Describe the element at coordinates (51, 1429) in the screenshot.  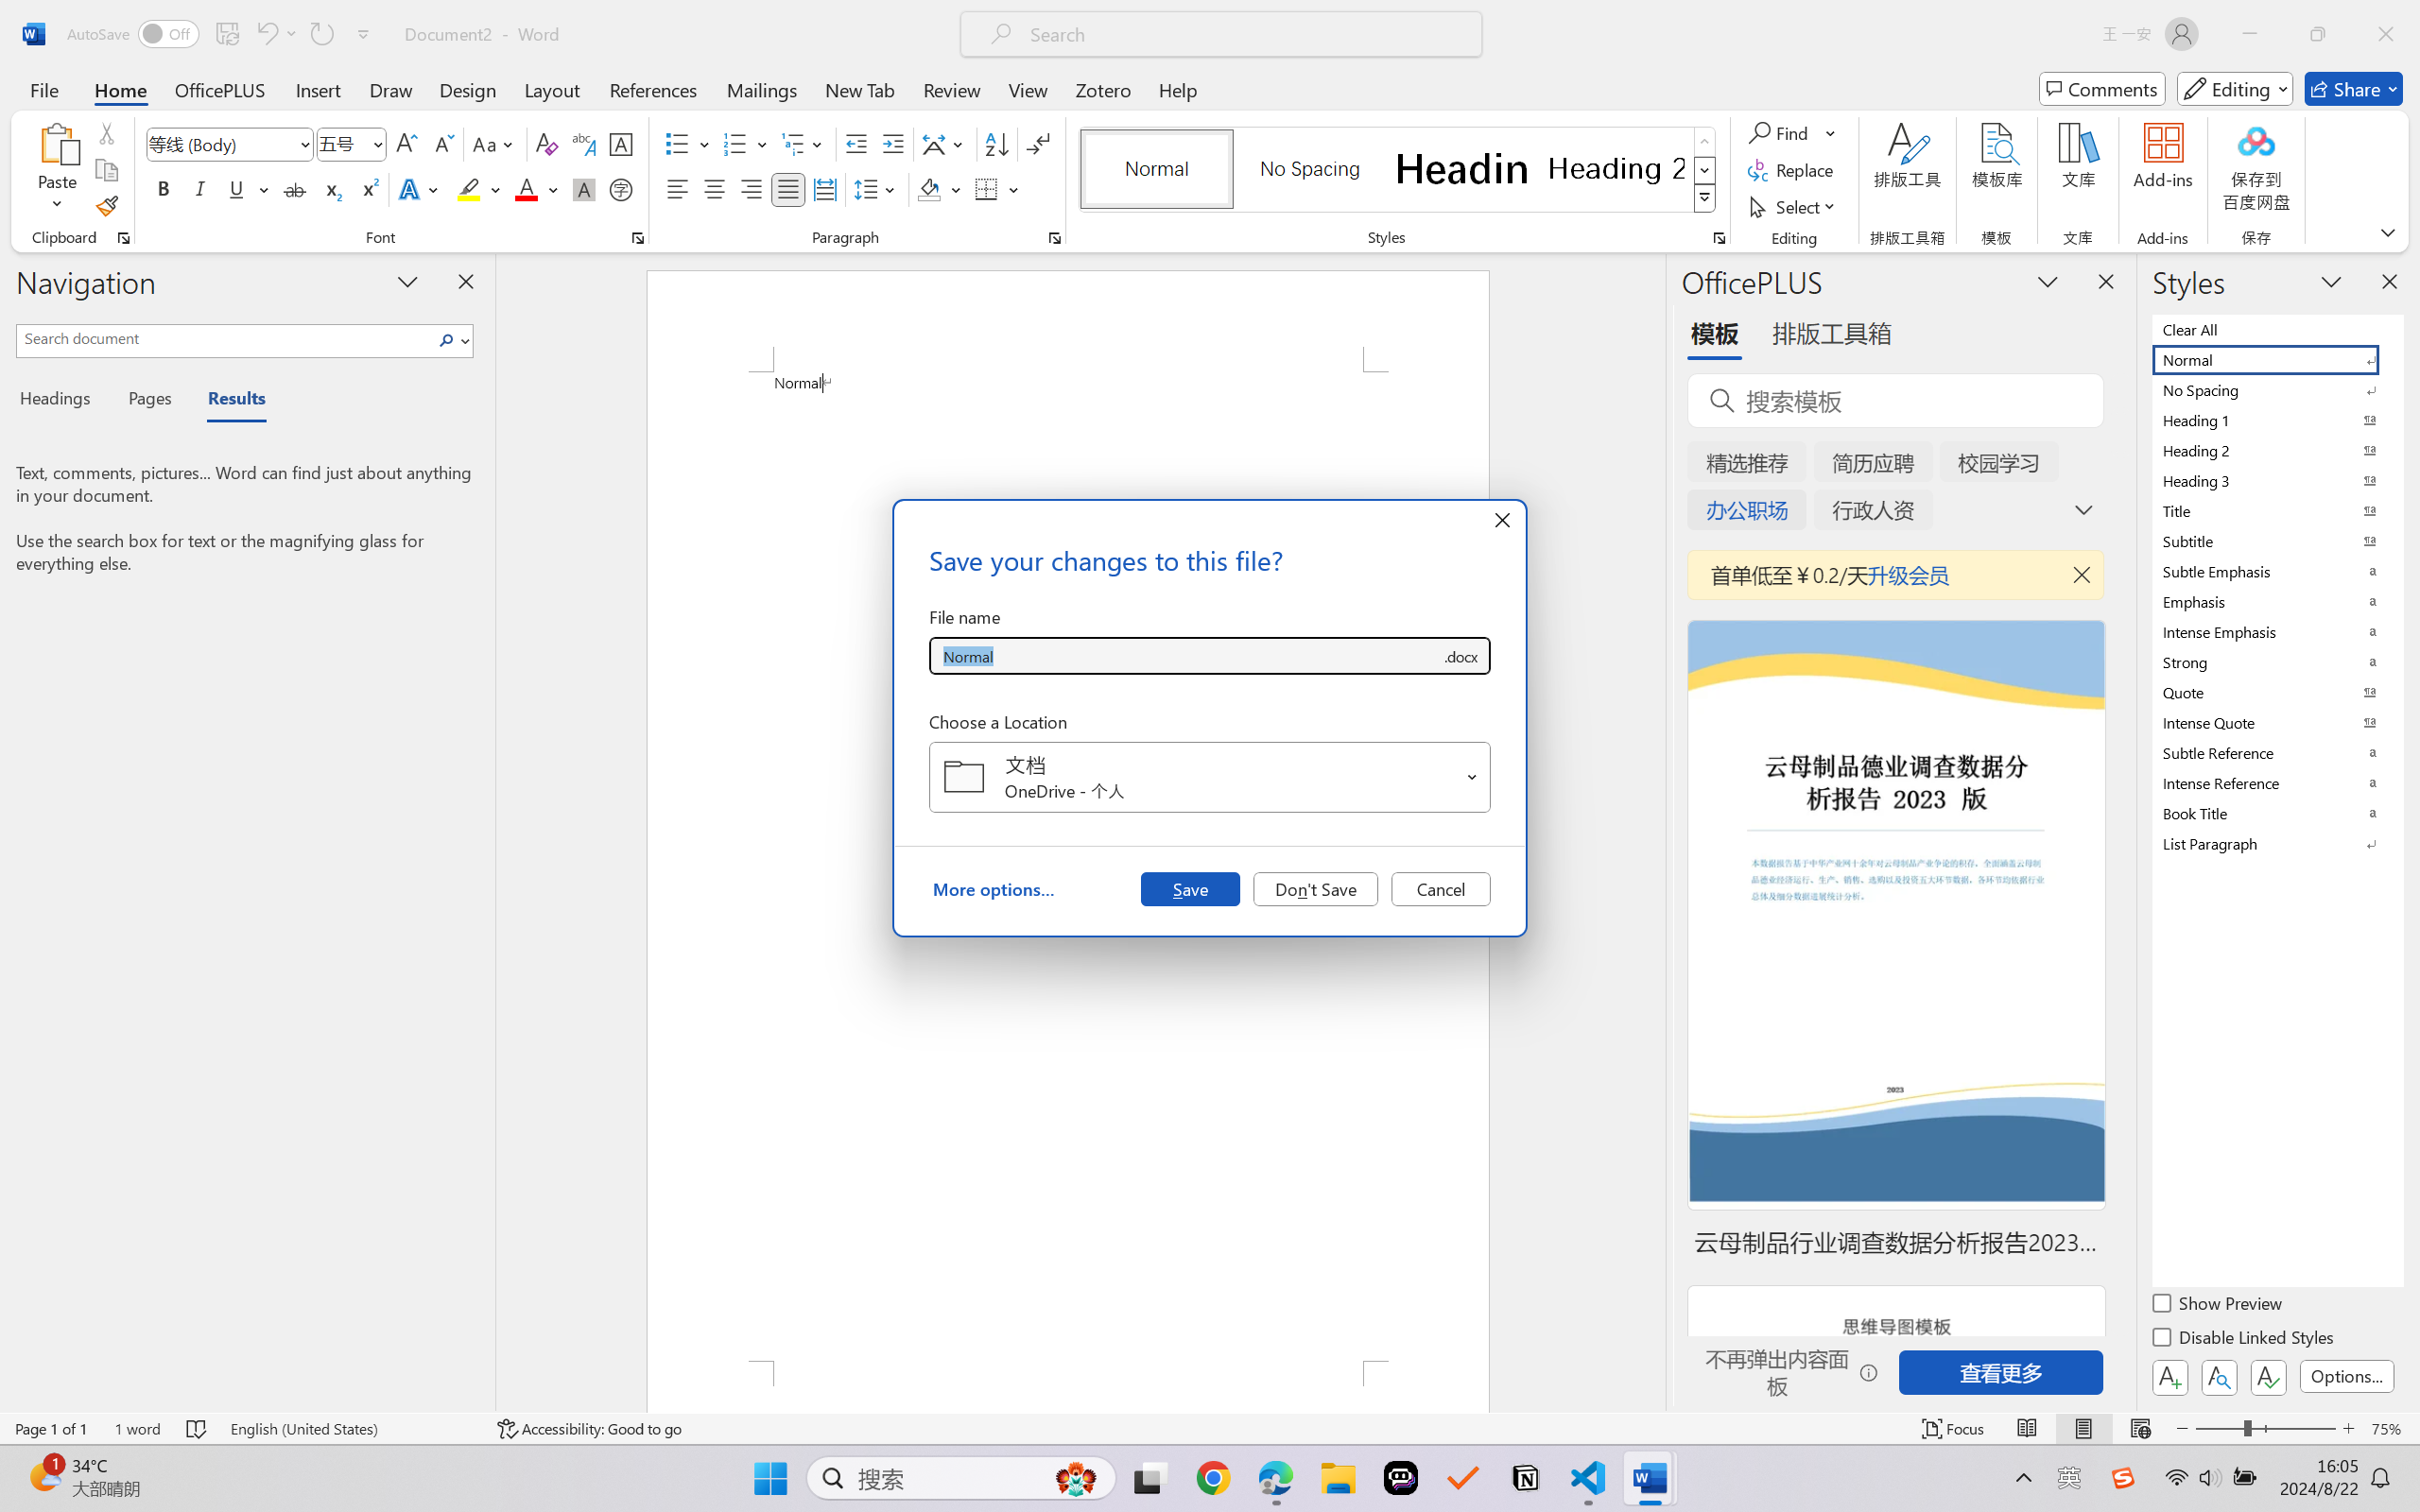
I see `Page Number Page 1 of 1` at that location.